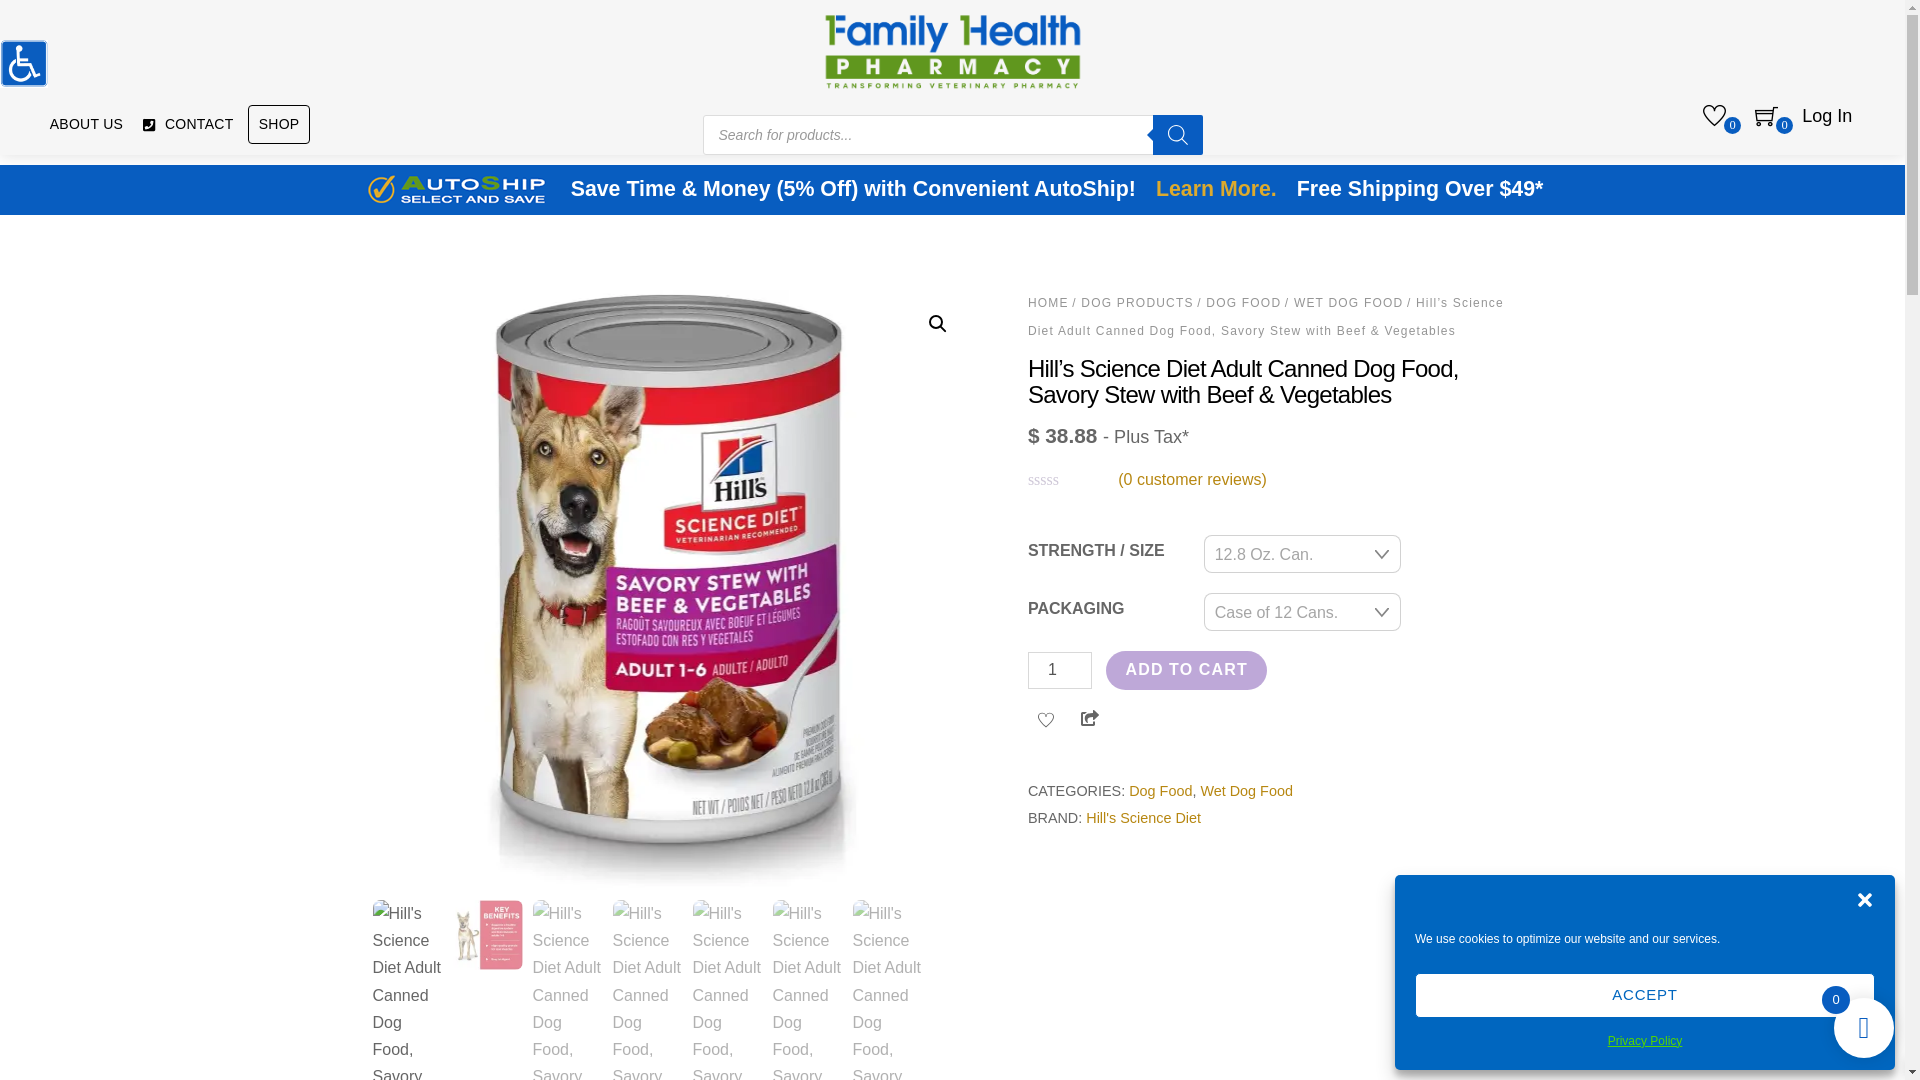 The height and width of the screenshot is (1080, 1920). What do you see at coordinates (24, 63) in the screenshot?
I see `Accessibility Helper sidebar` at bounding box center [24, 63].